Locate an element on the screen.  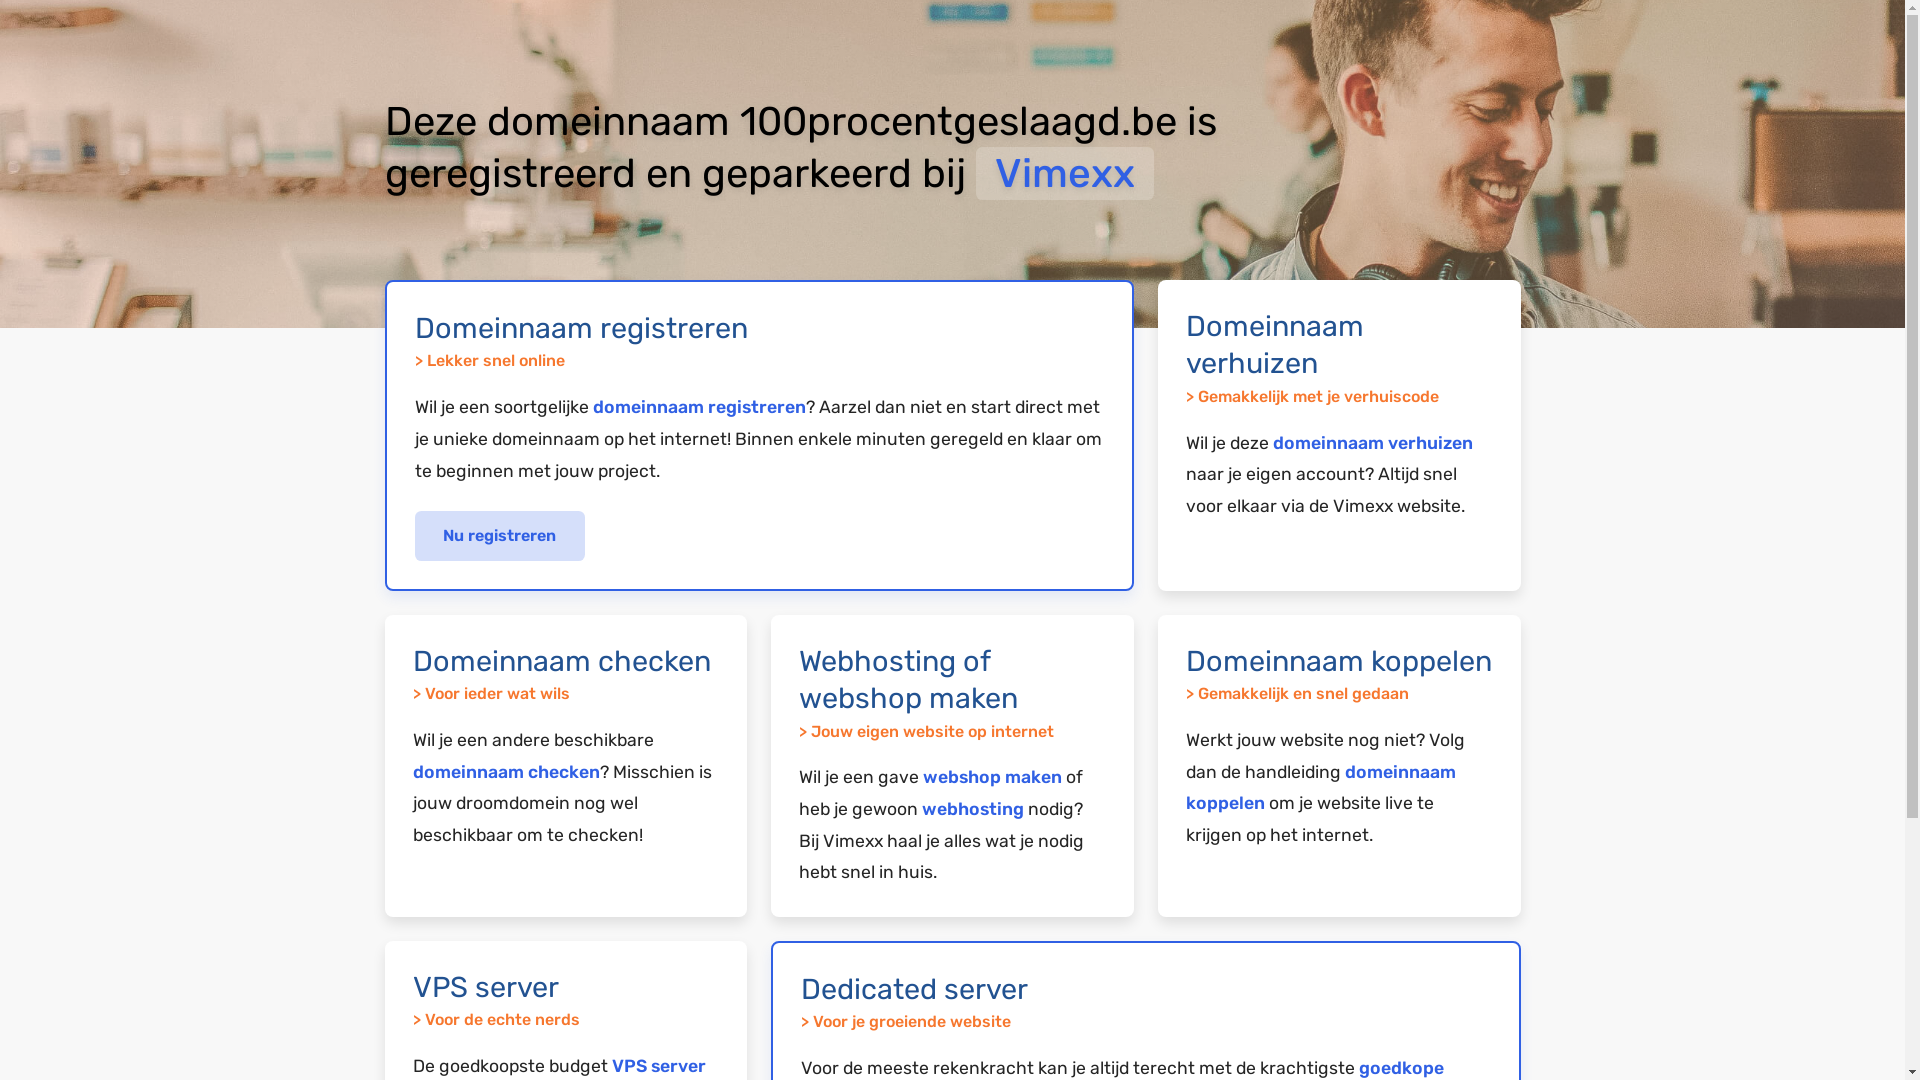
domeinnaam verhuizen is located at coordinates (1373, 443).